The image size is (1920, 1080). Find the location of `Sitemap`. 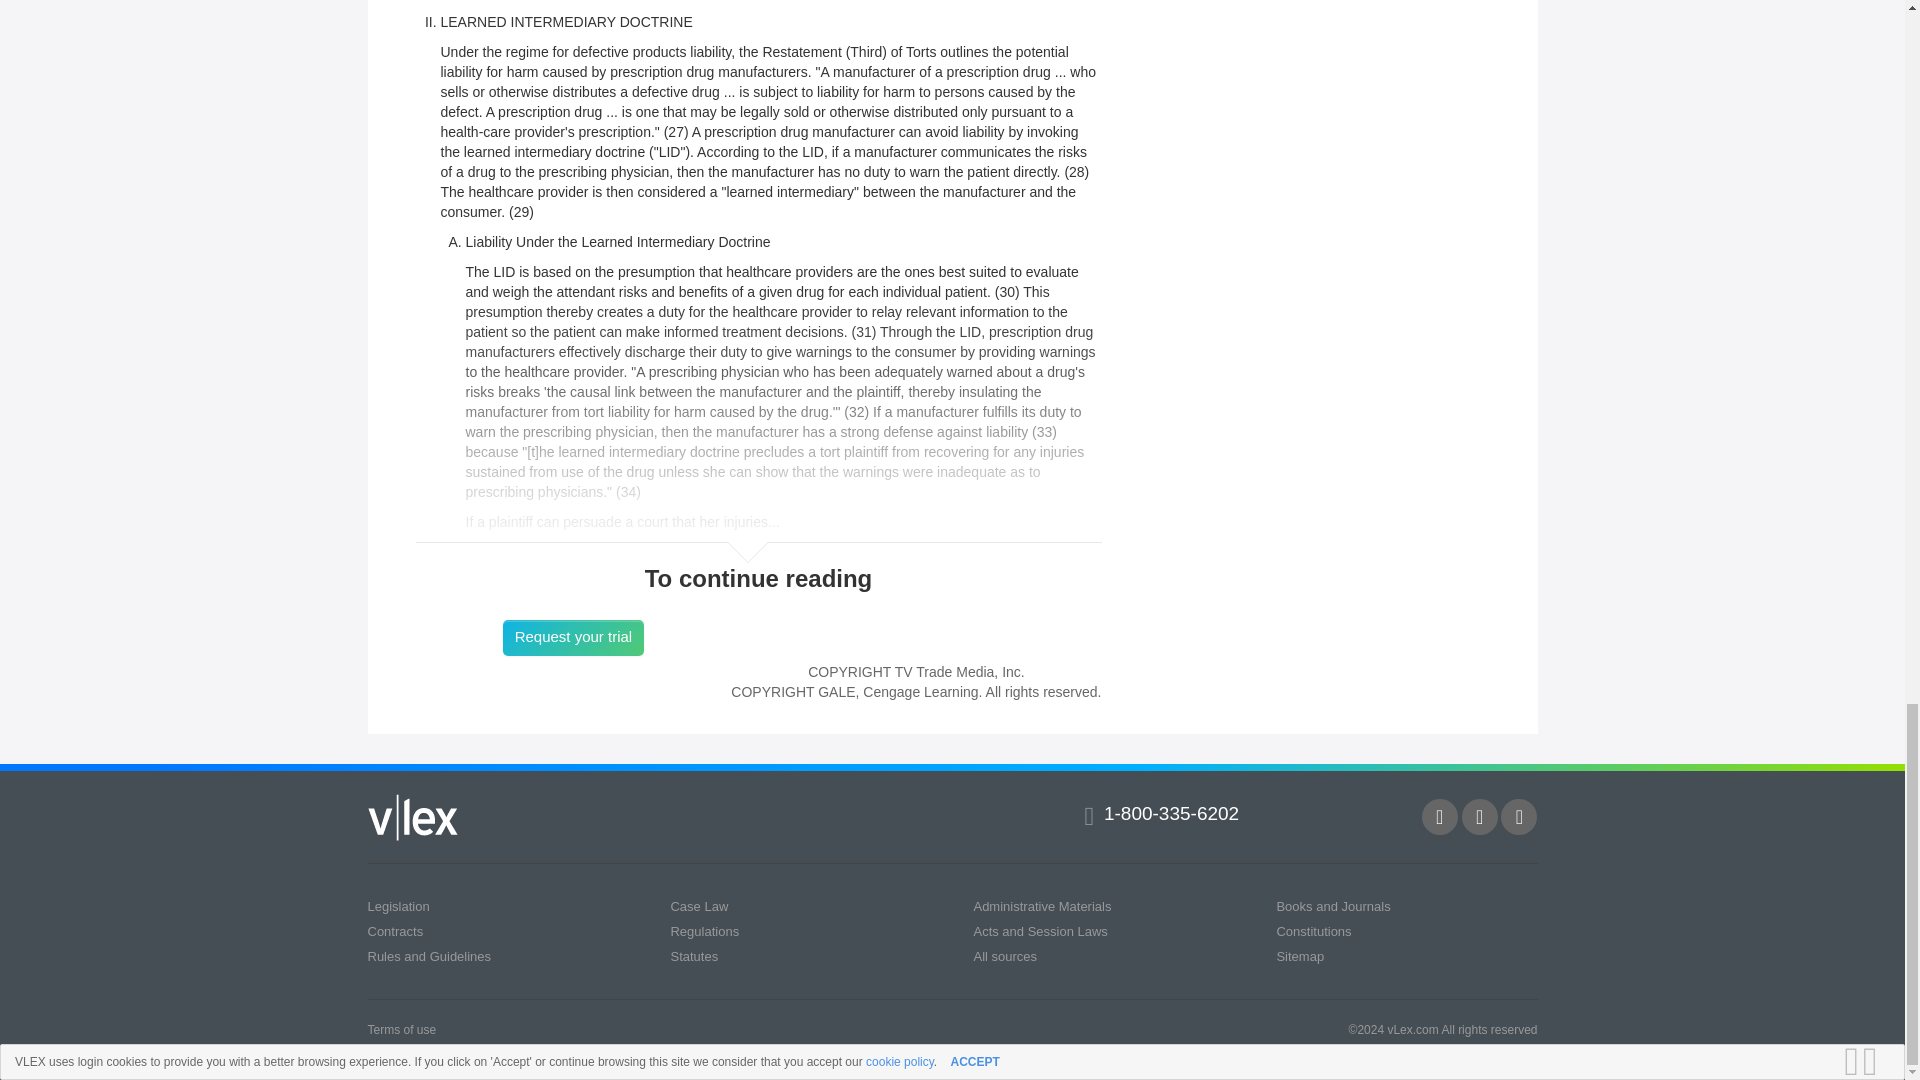

Sitemap is located at coordinates (1300, 956).